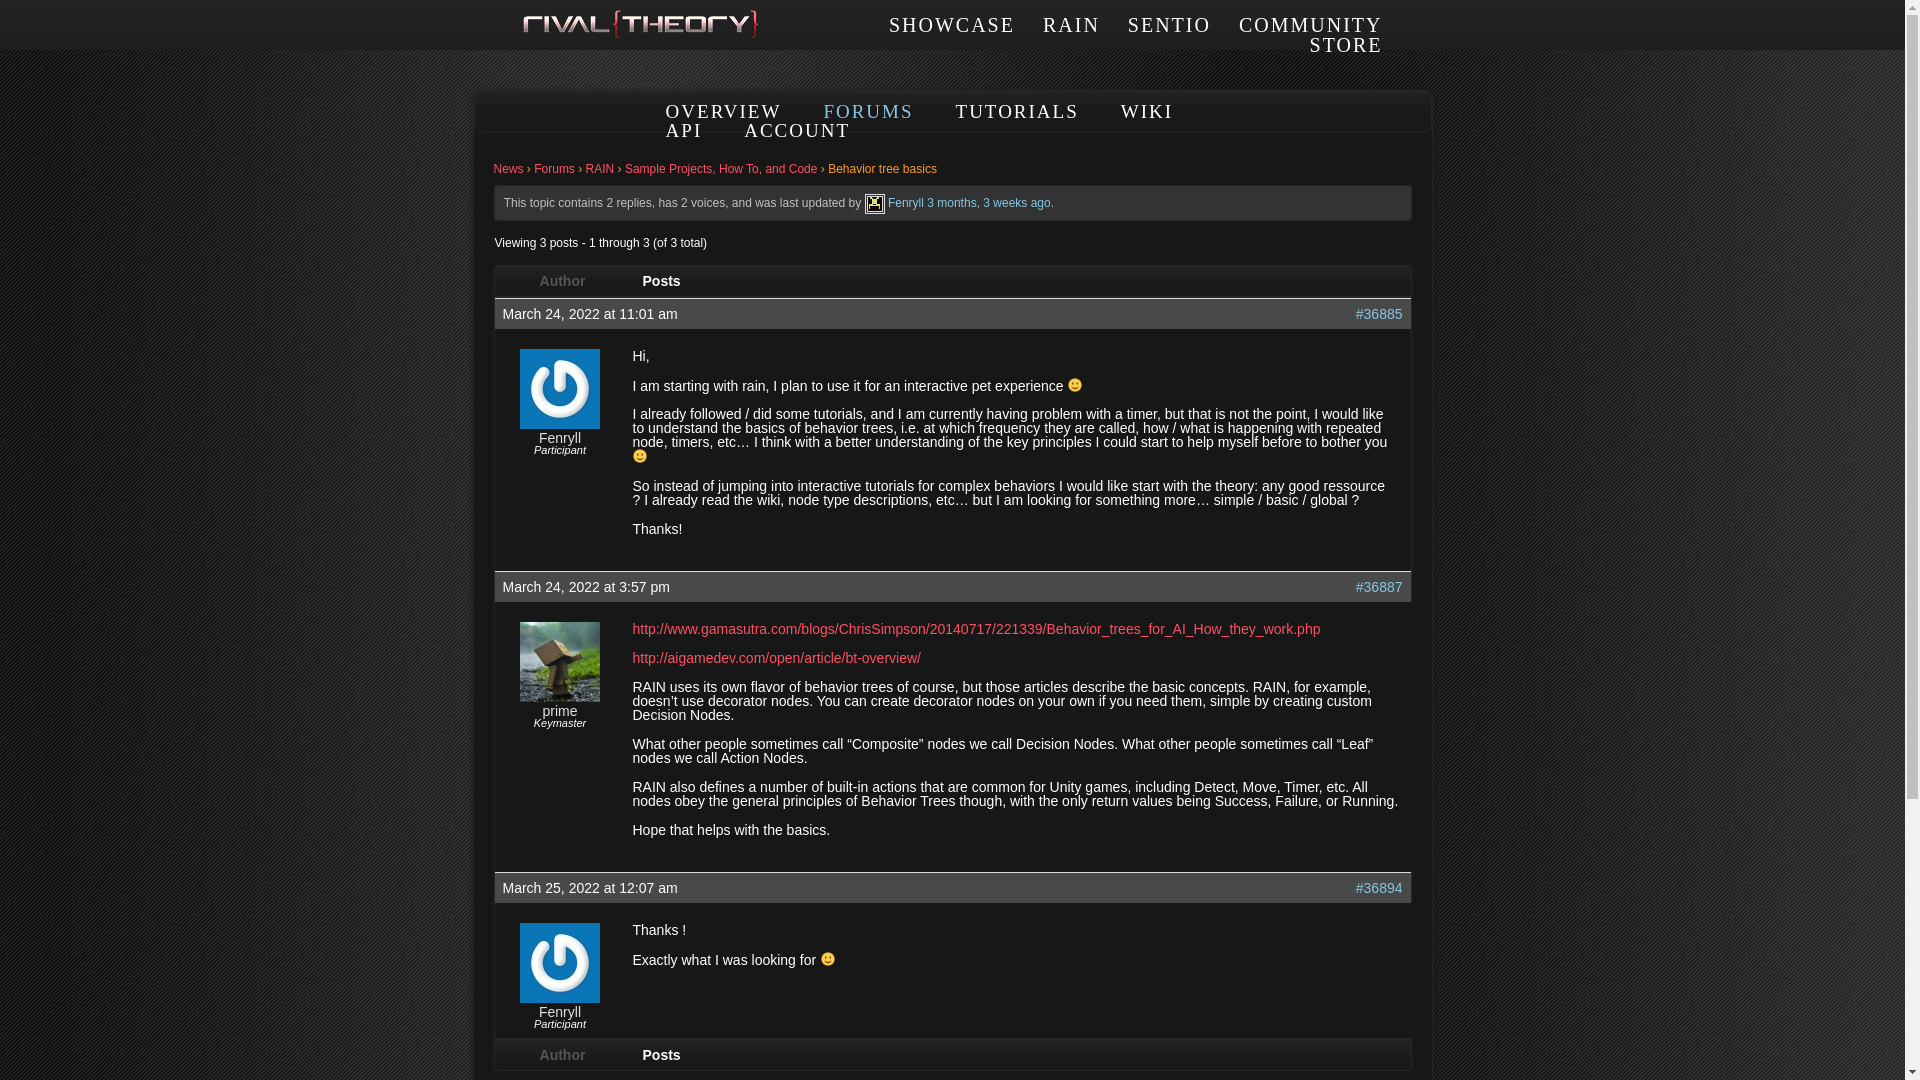 Image resolution: width=1920 pixels, height=1080 pixels. What do you see at coordinates (1018, 112) in the screenshot?
I see `TUTORIALS` at bounding box center [1018, 112].